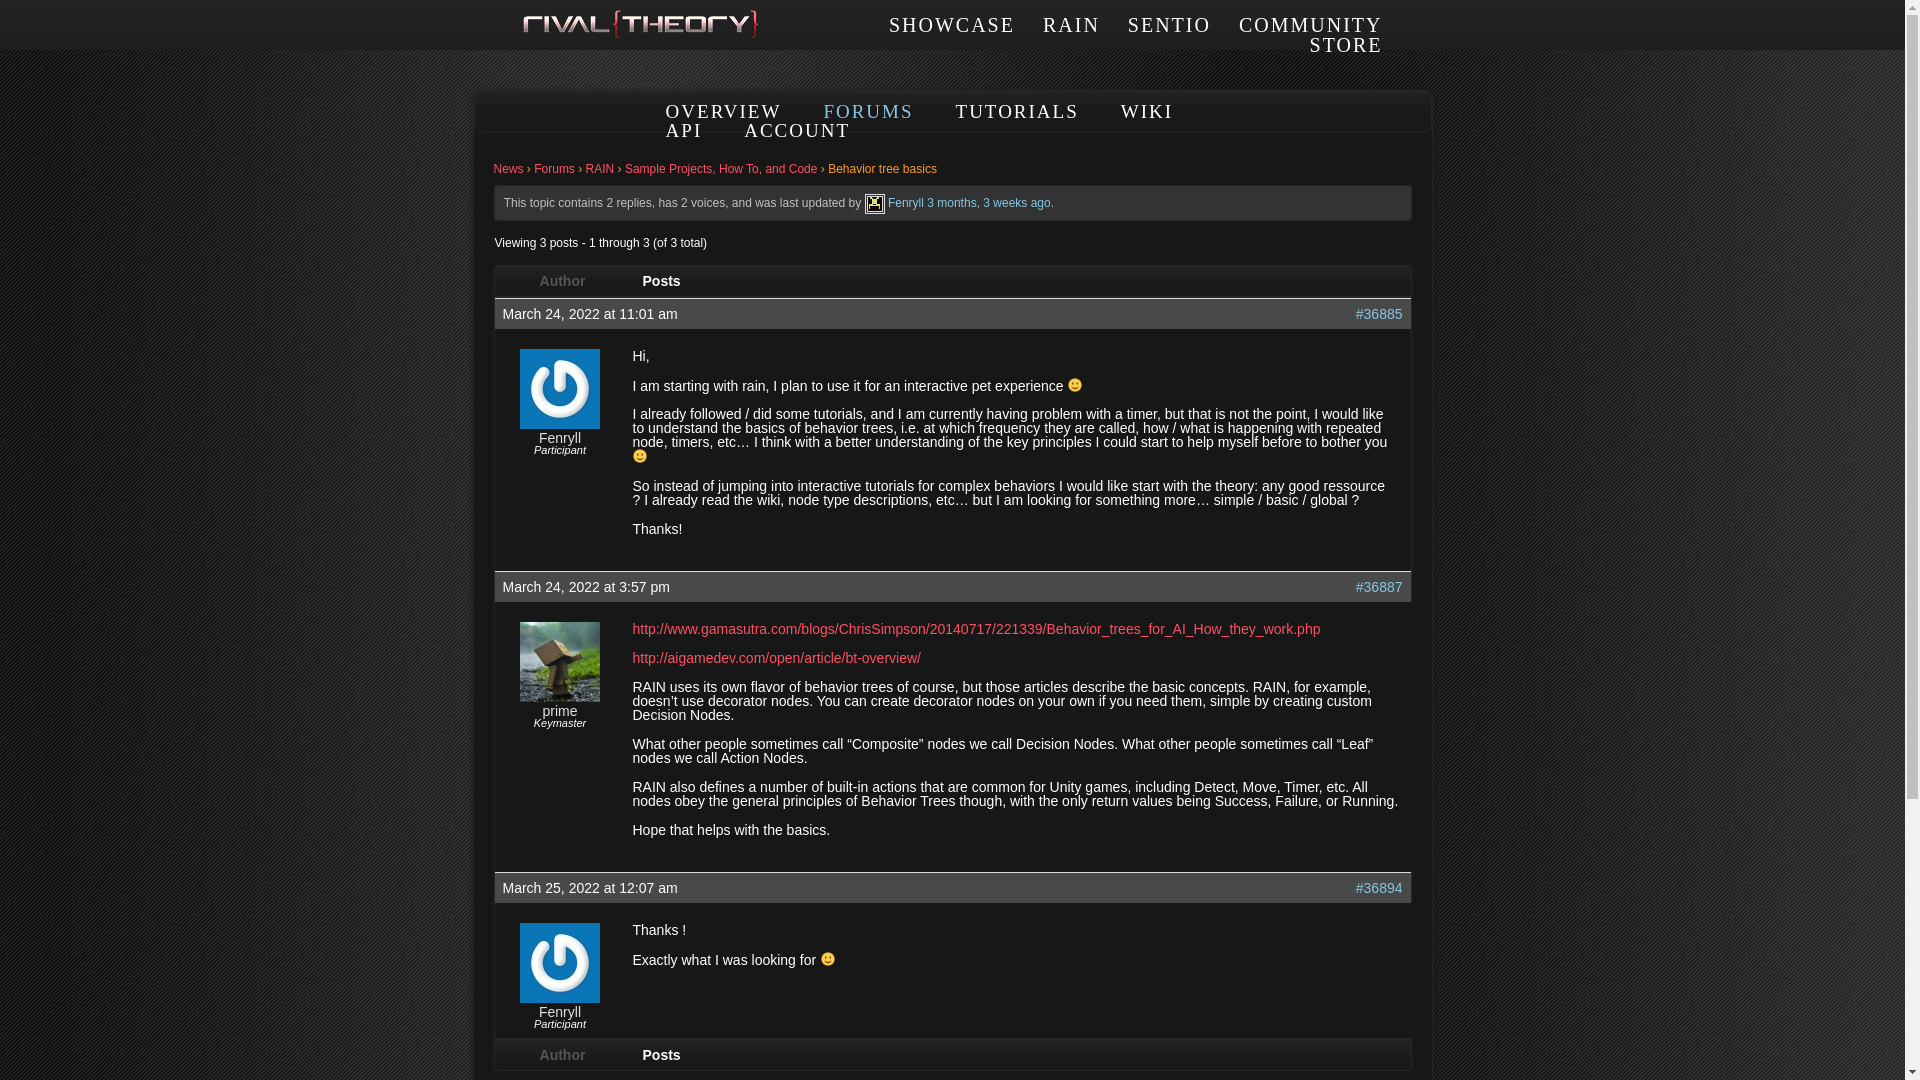 Image resolution: width=1920 pixels, height=1080 pixels. What do you see at coordinates (1018, 112) in the screenshot?
I see `TUTORIALS` at bounding box center [1018, 112].